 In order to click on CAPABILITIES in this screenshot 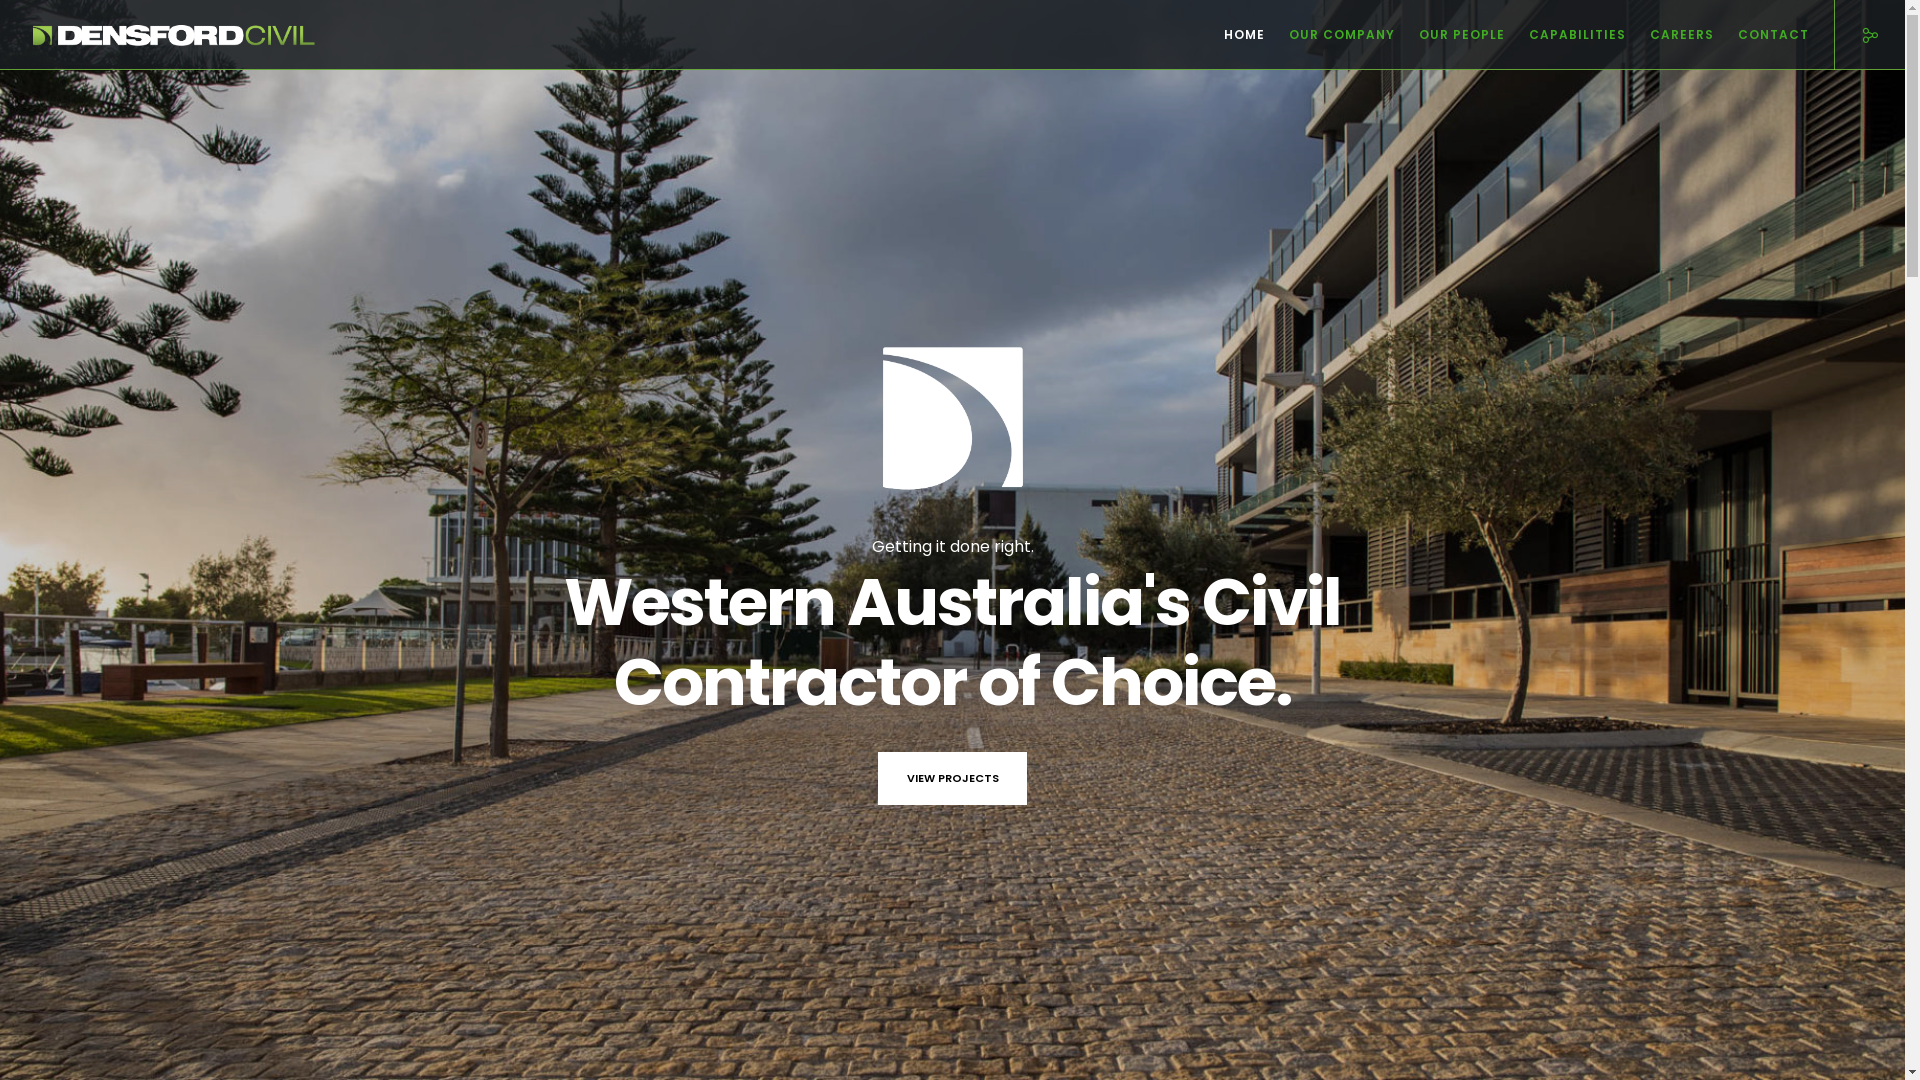, I will do `click(1566, 35)`.